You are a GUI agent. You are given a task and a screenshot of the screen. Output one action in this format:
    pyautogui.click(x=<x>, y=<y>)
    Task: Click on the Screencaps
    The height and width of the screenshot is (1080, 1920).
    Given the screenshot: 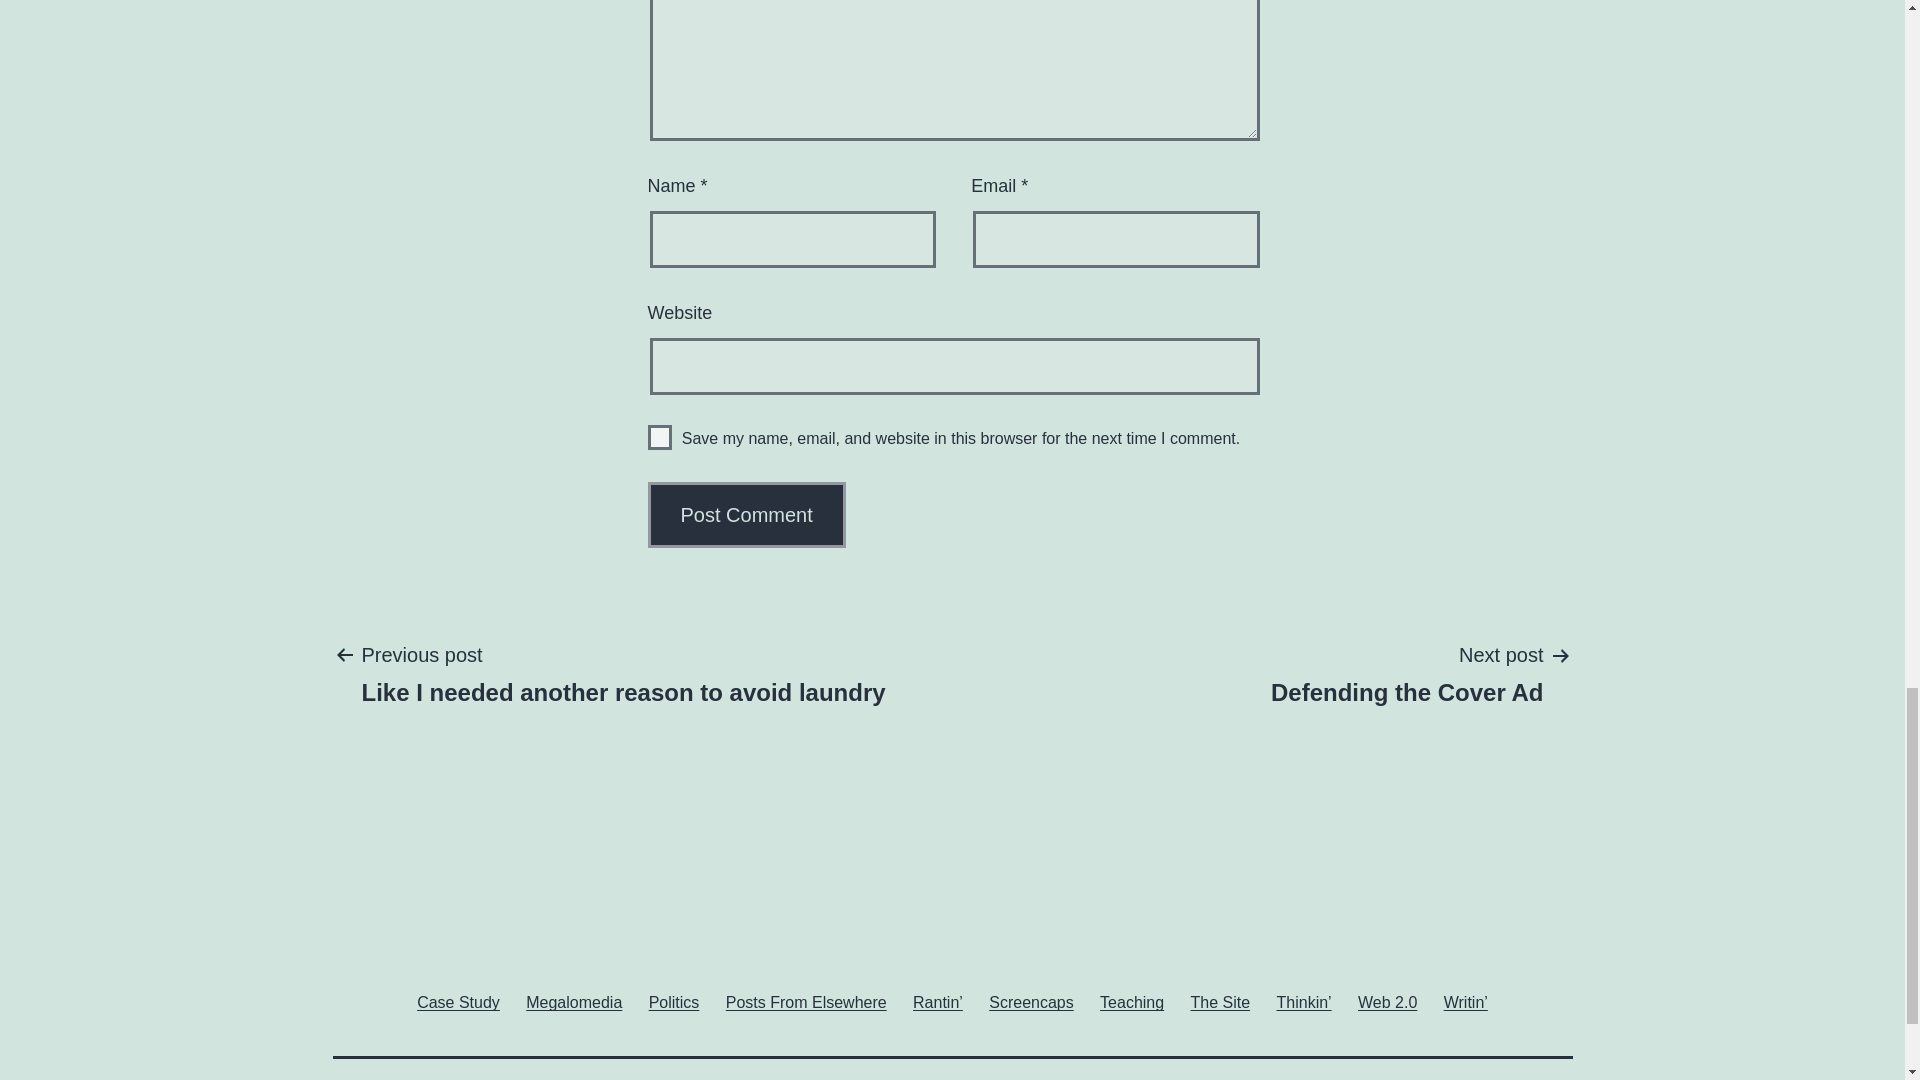 What is the action you would take?
    pyautogui.click(x=1030, y=1002)
    